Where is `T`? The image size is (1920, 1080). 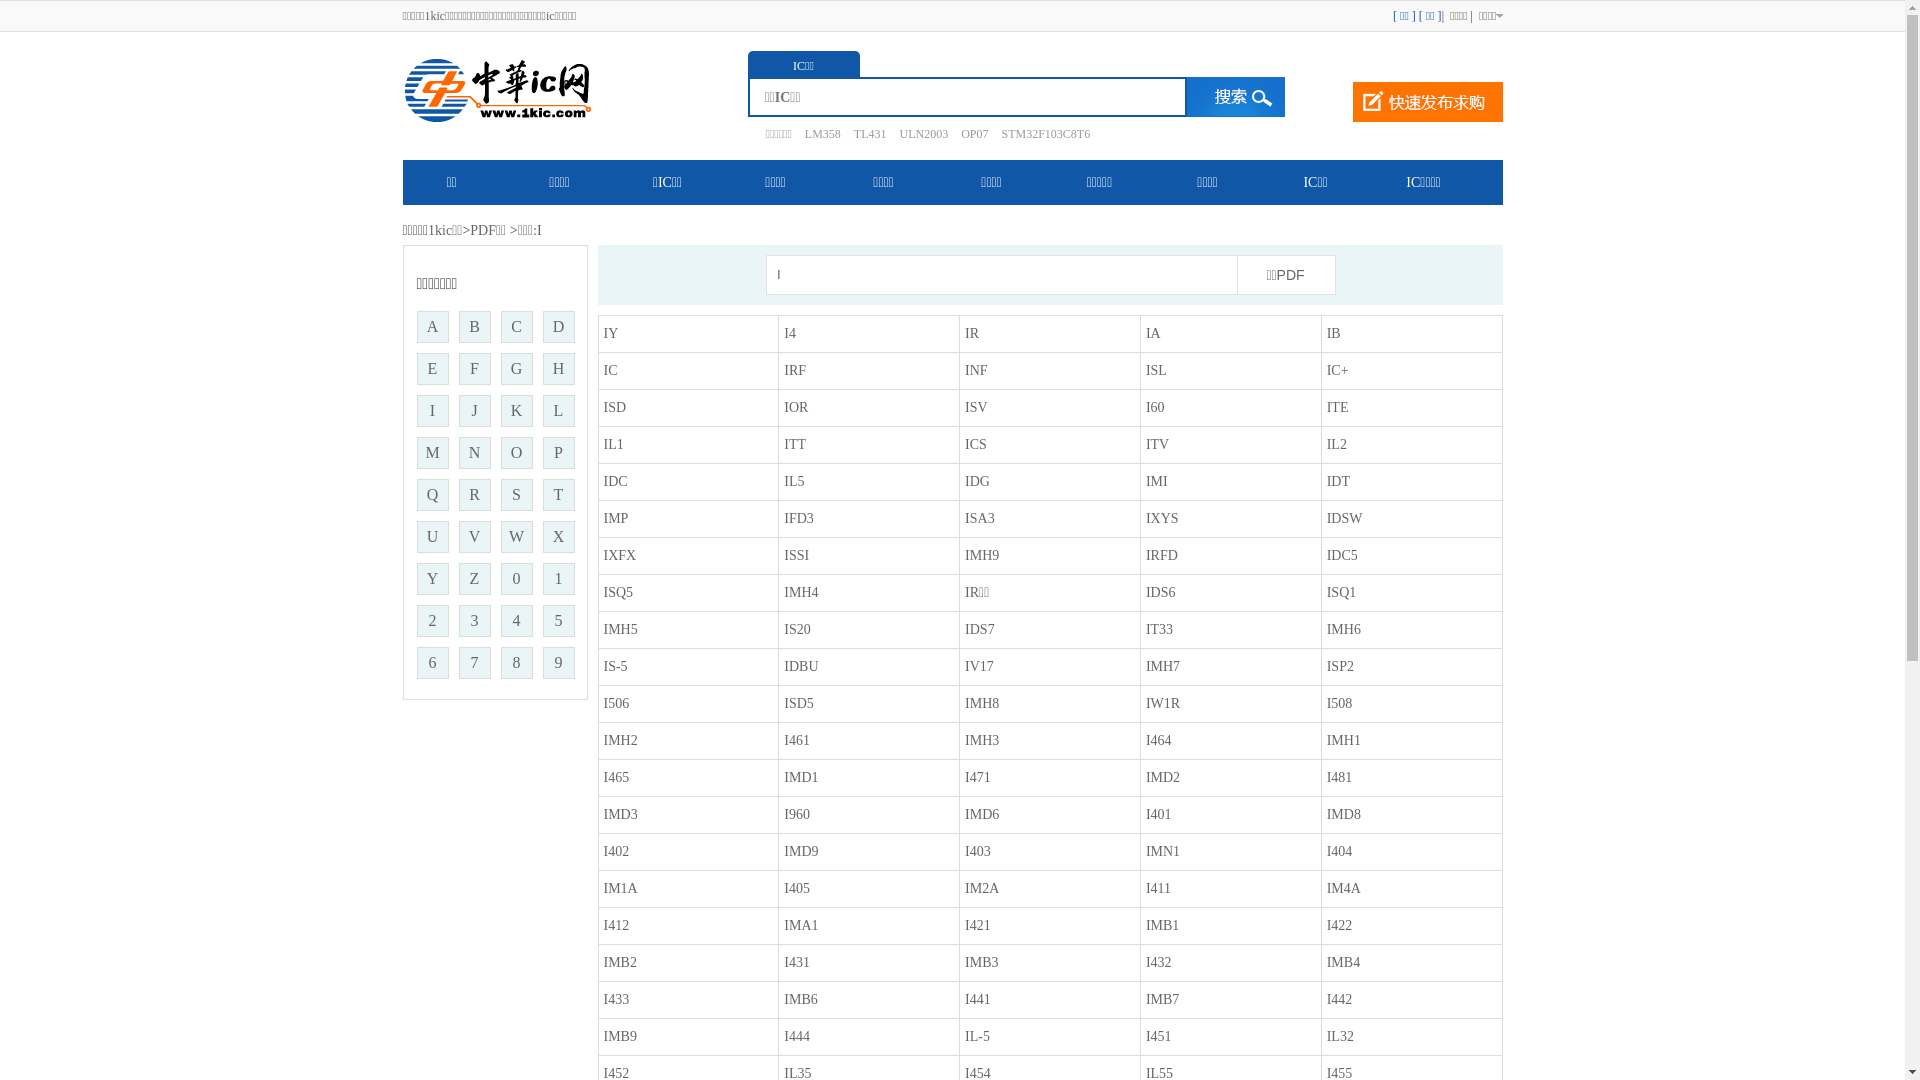 T is located at coordinates (558, 495).